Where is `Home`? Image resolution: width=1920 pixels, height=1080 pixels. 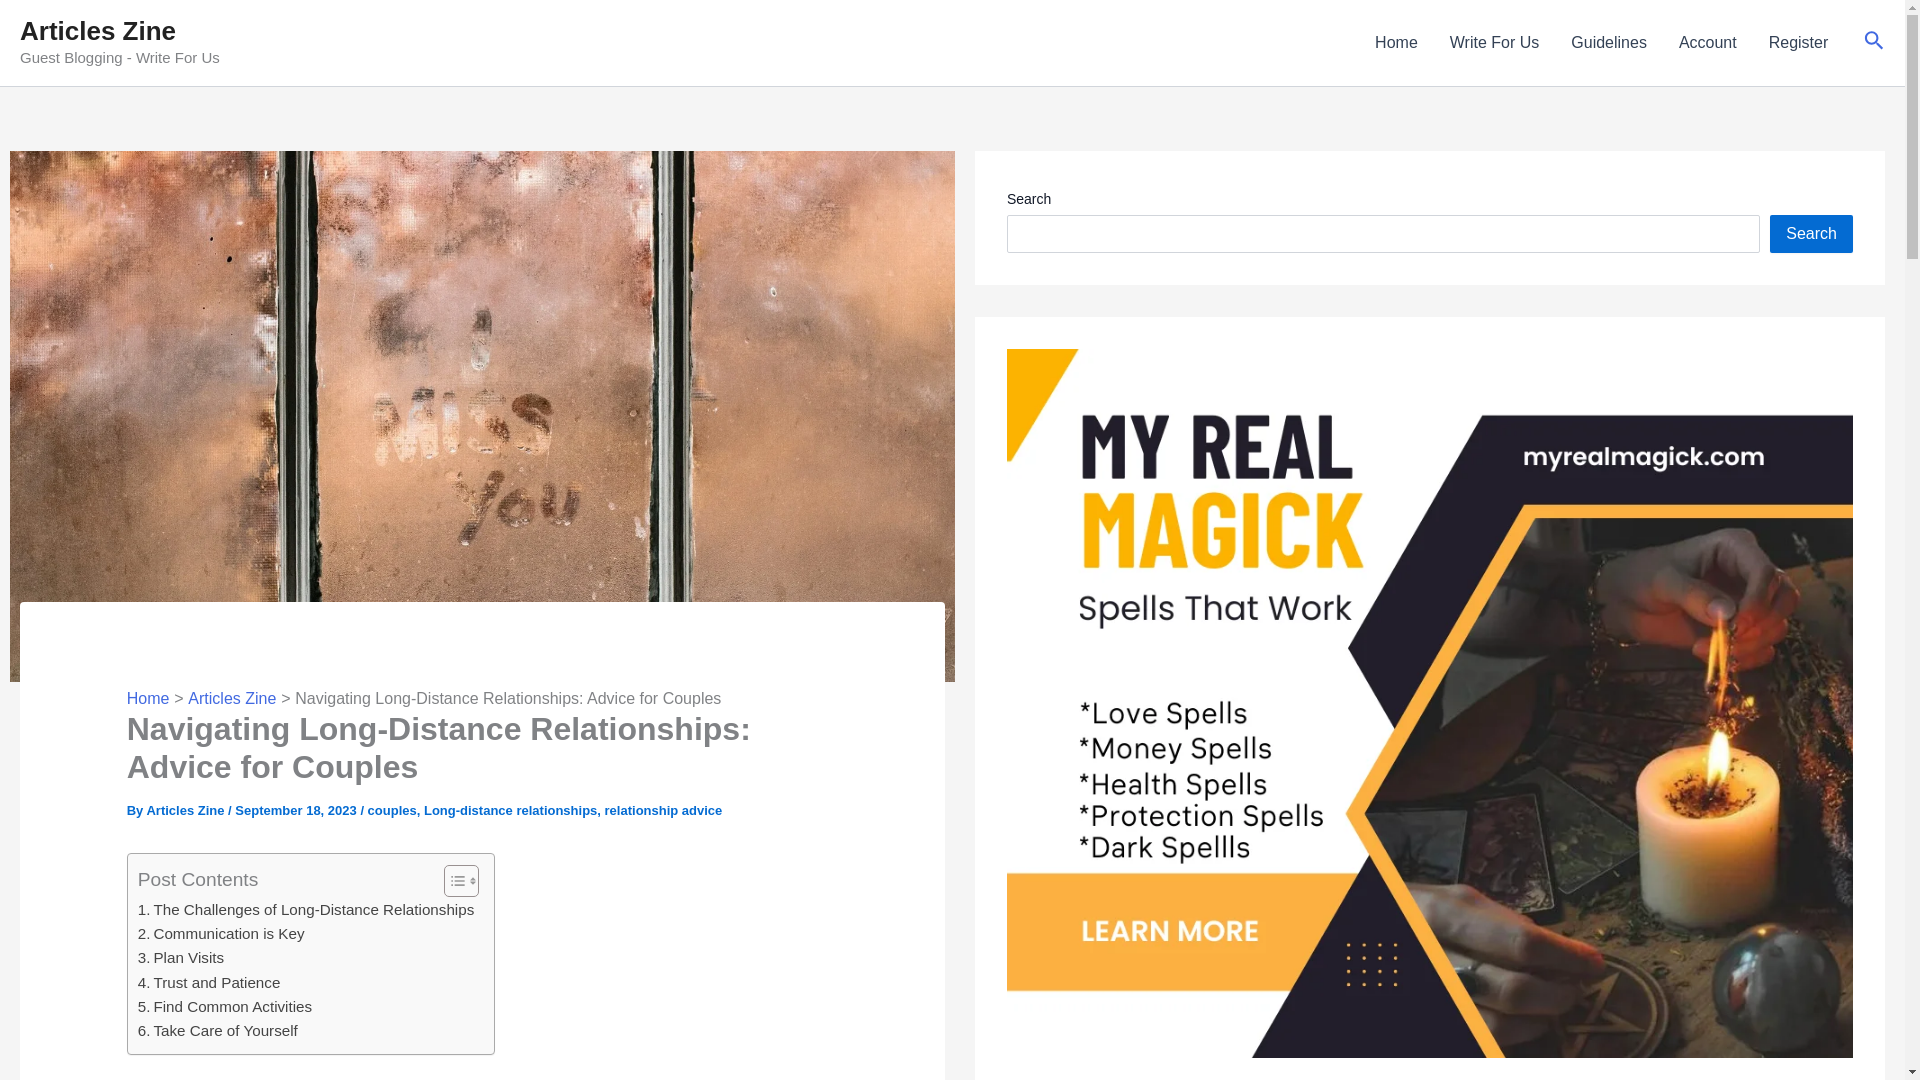 Home is located at coordinates (1396, 43).